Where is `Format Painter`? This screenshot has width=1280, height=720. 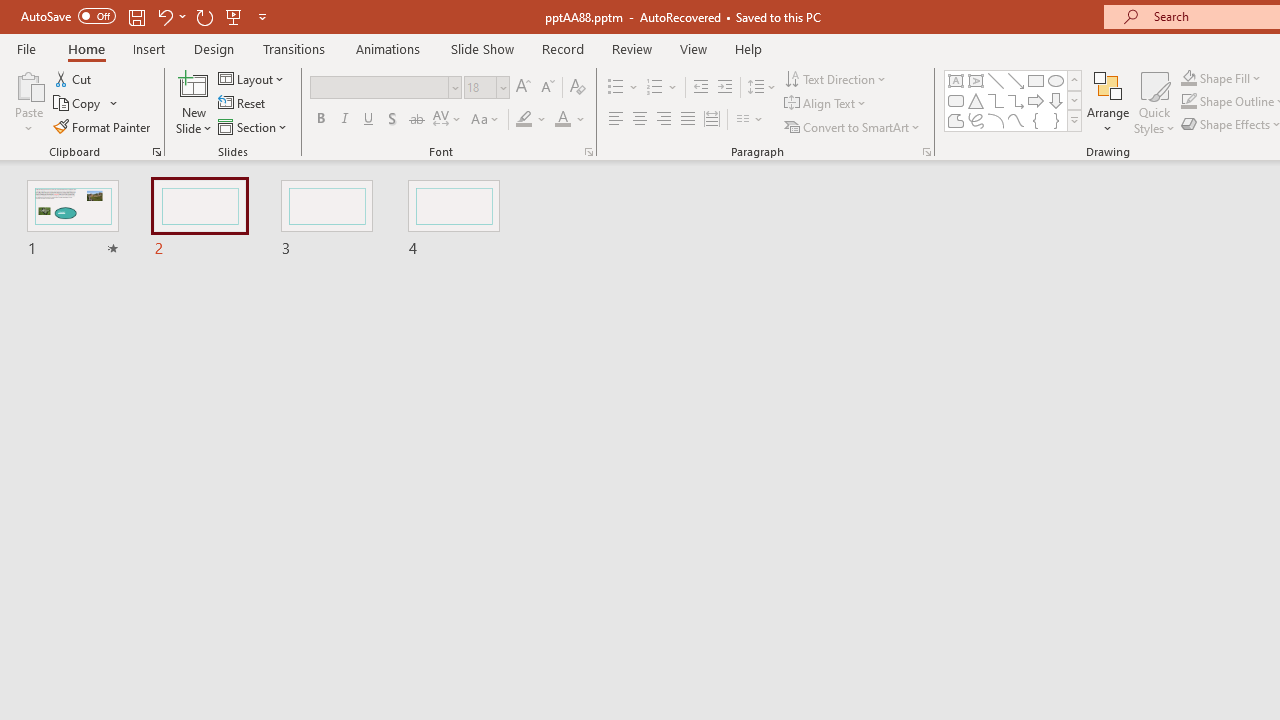 Format Painter is located at coordinates (103, 126).